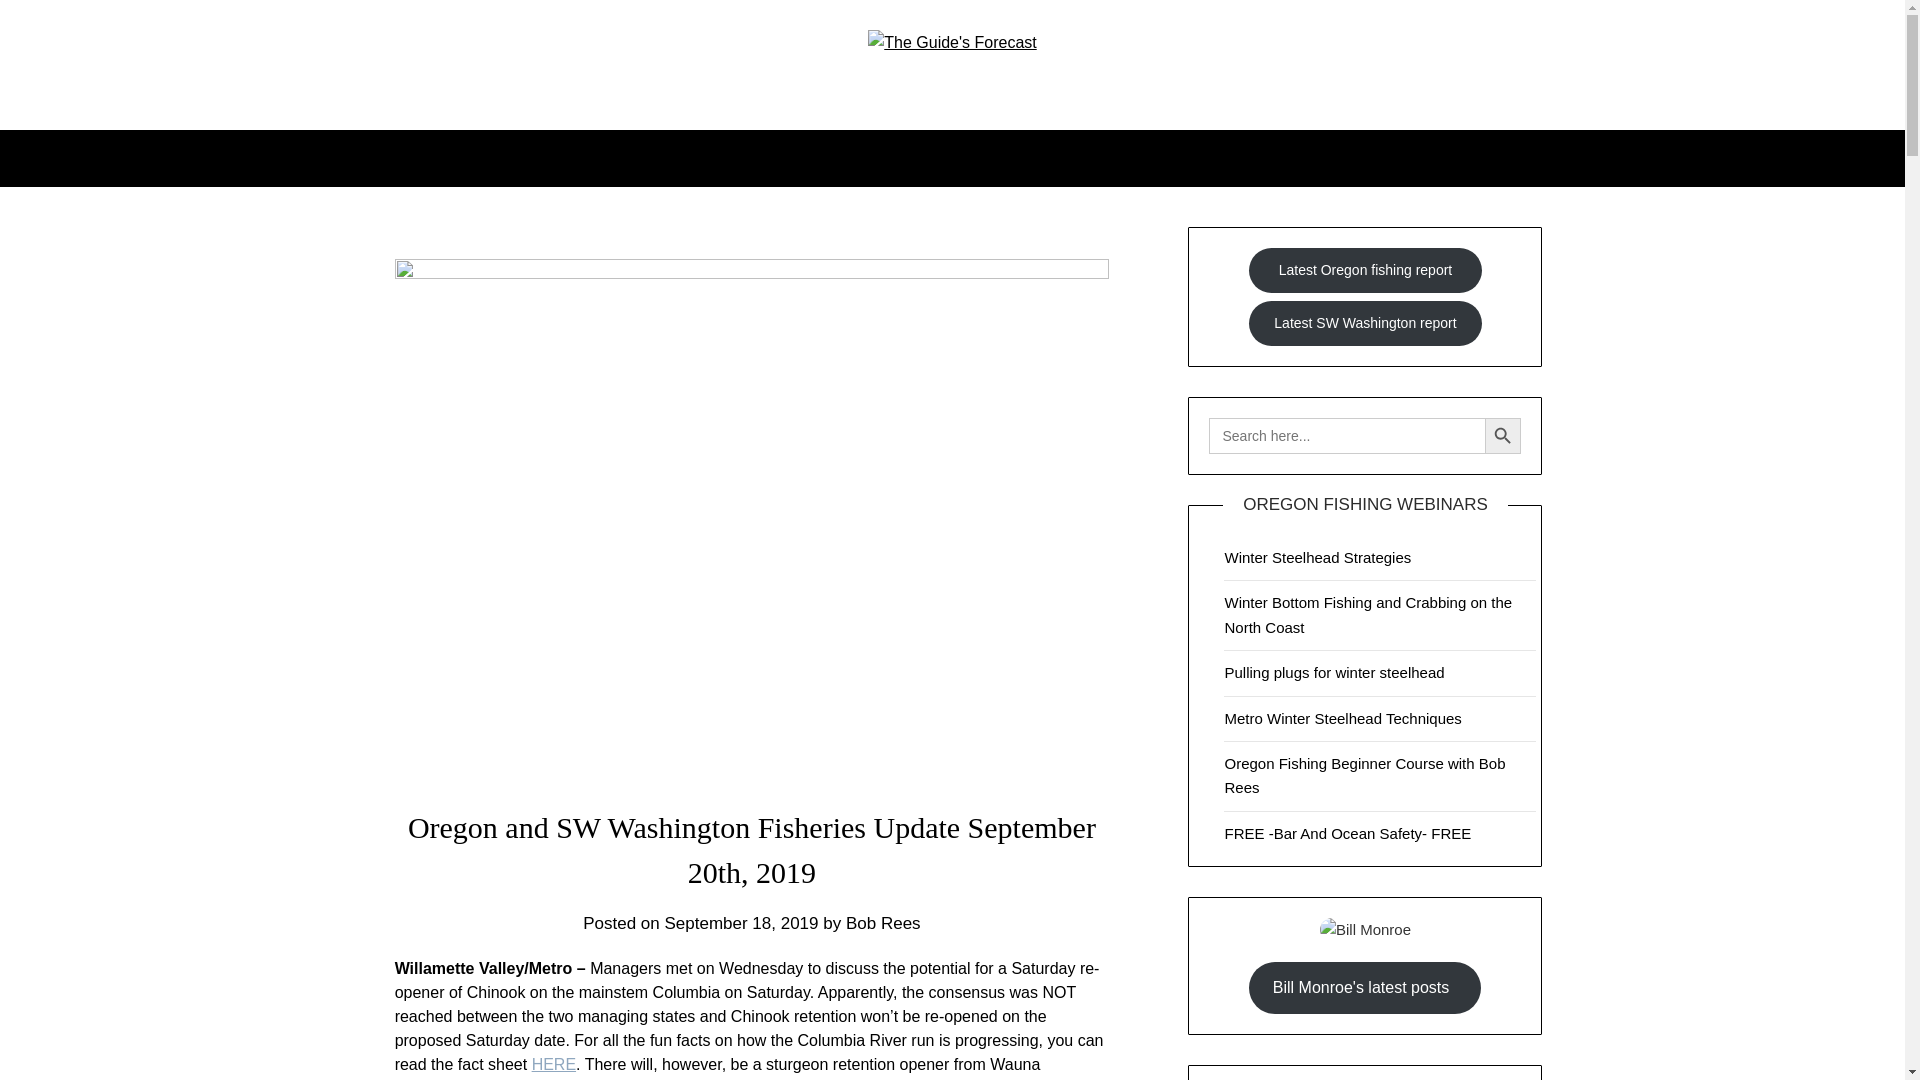 This screenshot has height=1080, width=1920. Describe the element at coordinates (977, 157) in the screenshot. I see `FISHING TOOLS` at that location.